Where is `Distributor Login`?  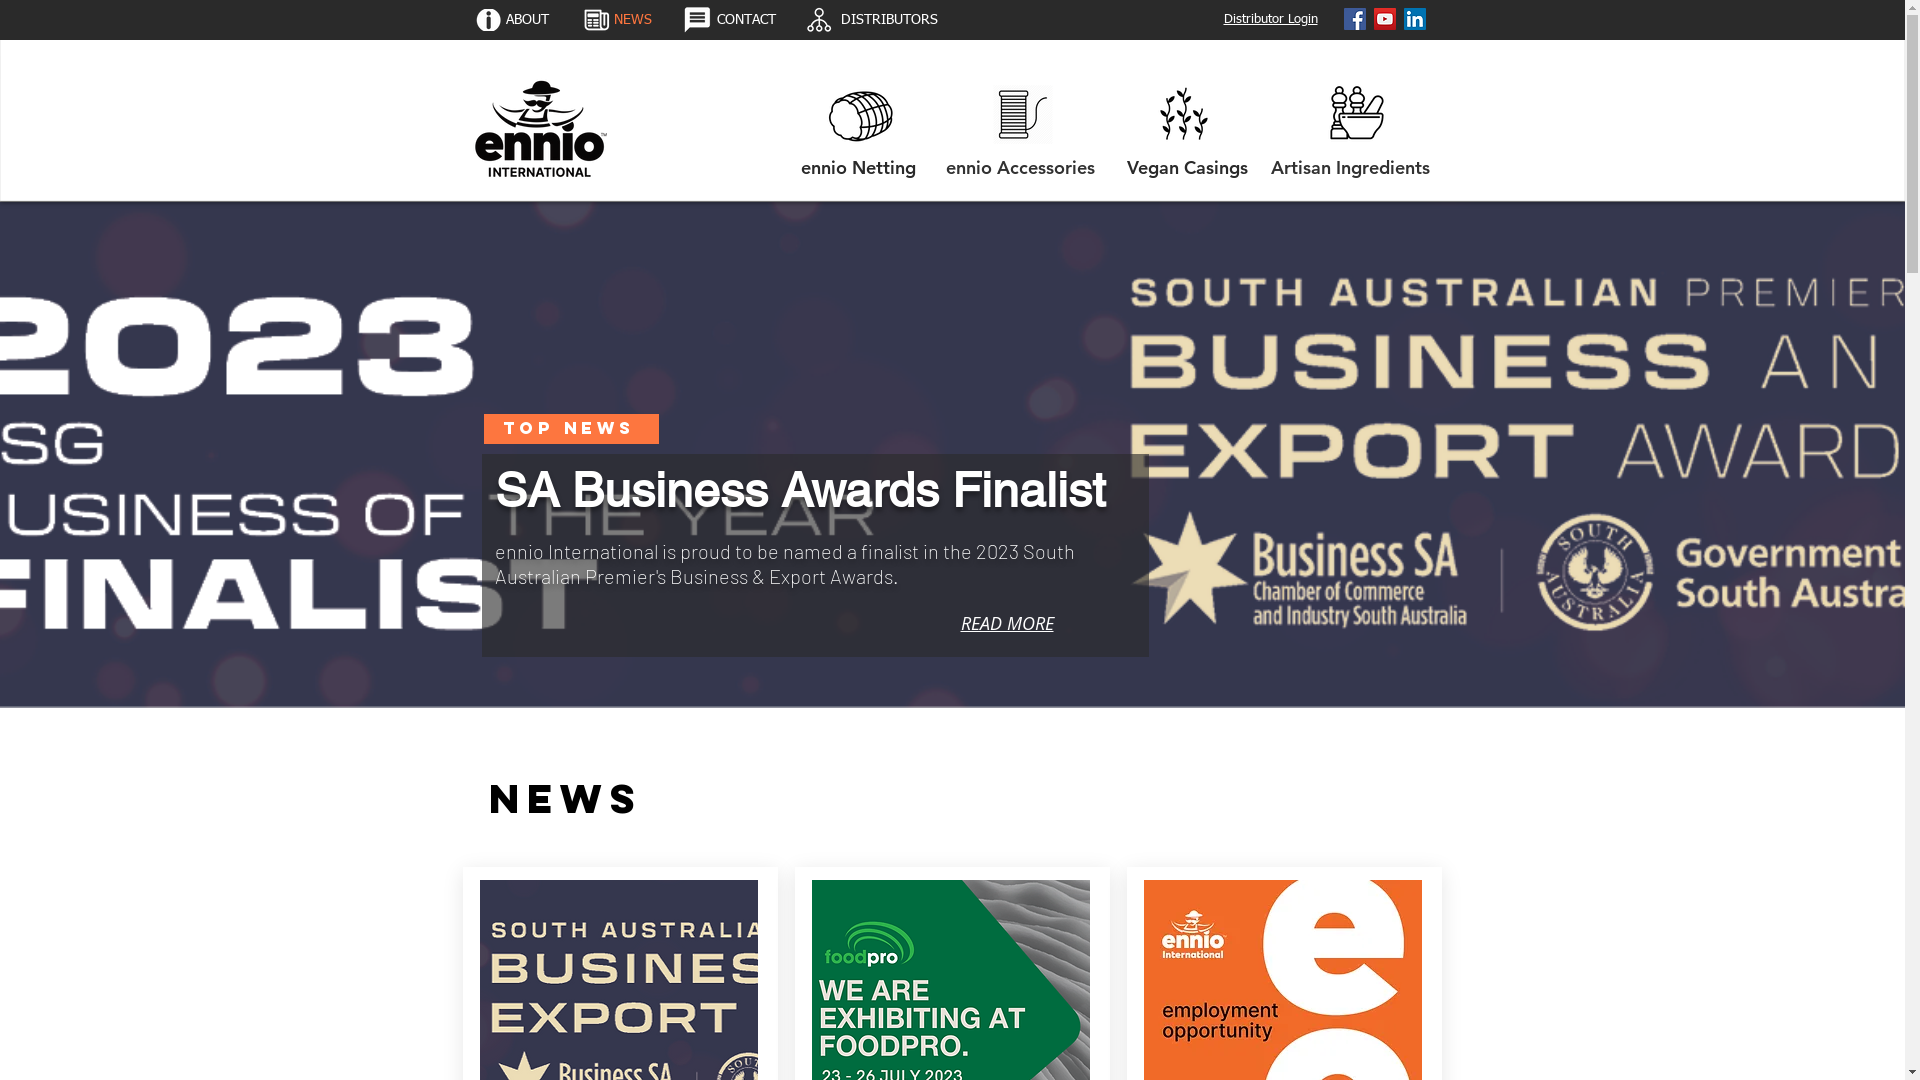 Distributor Login is located at coordinates (1271, 18).